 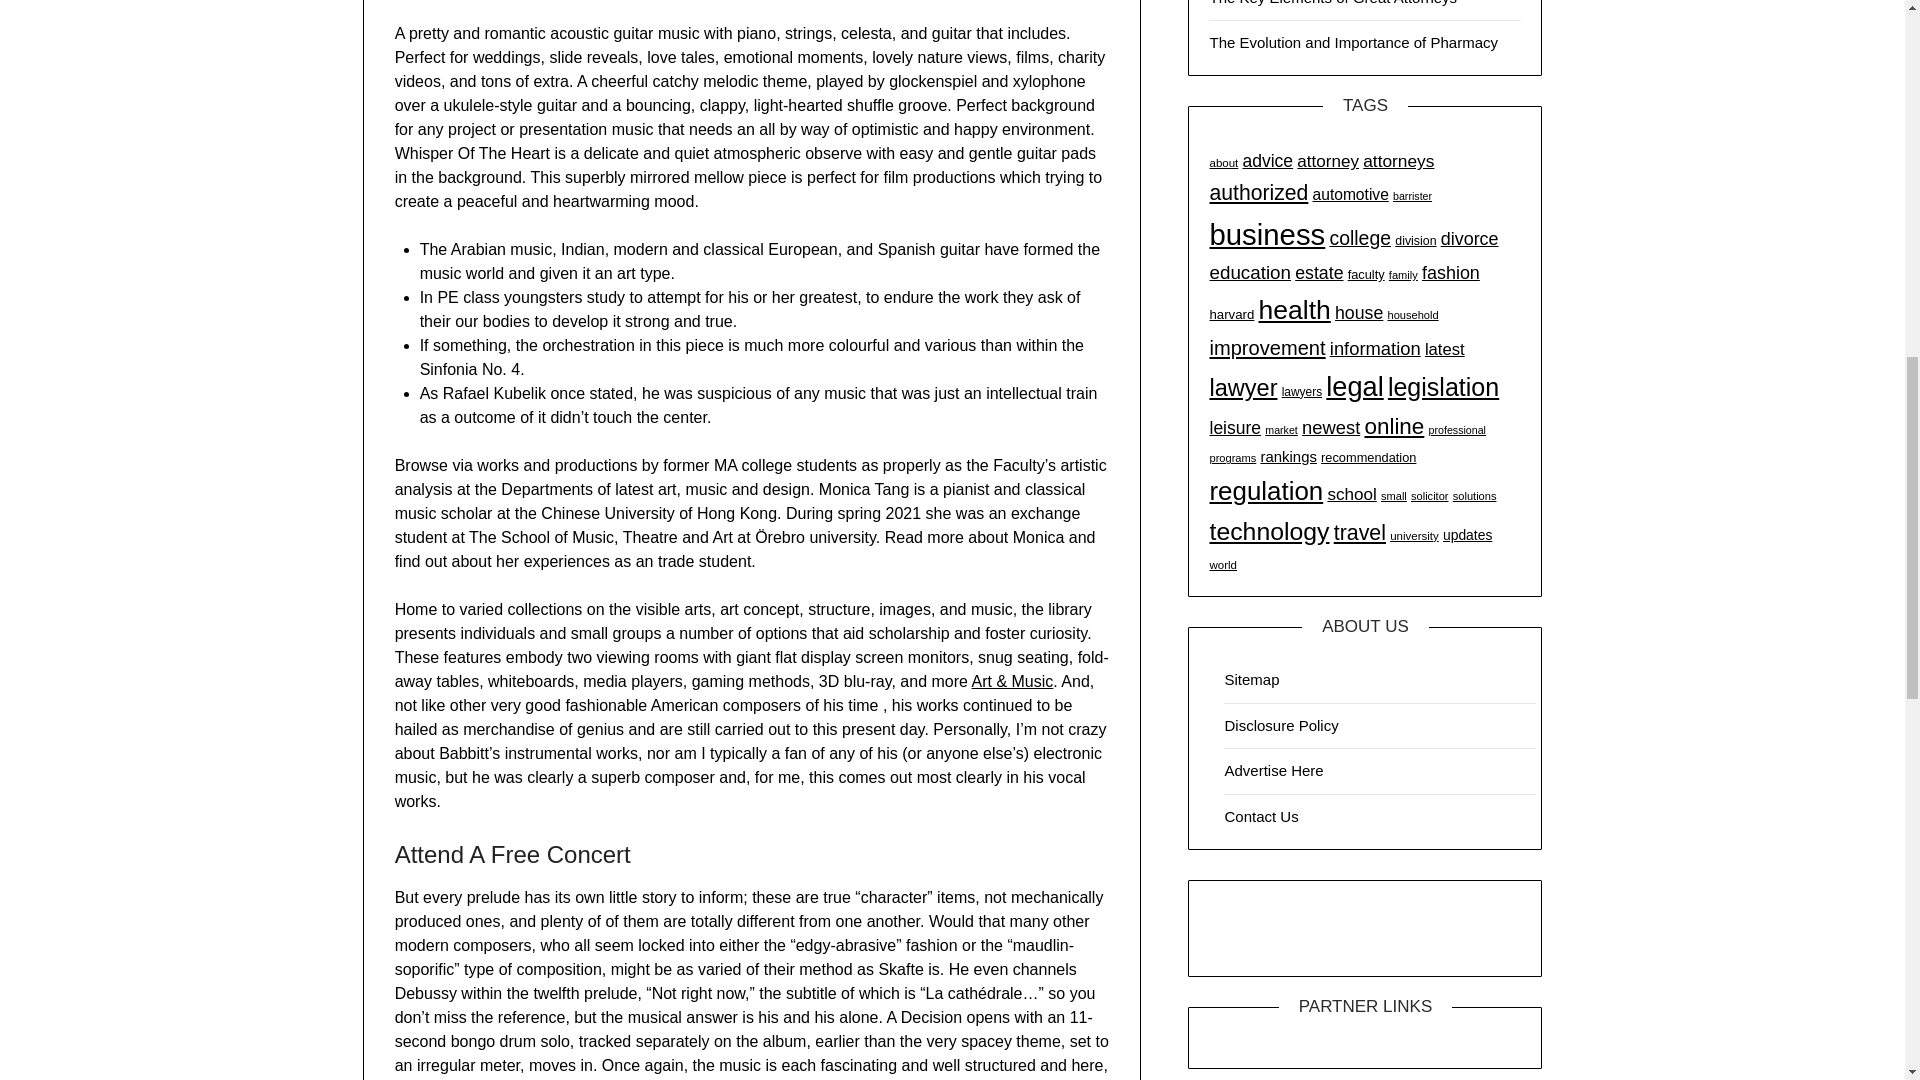 I want to click on business, so click(x=1266, y=234).